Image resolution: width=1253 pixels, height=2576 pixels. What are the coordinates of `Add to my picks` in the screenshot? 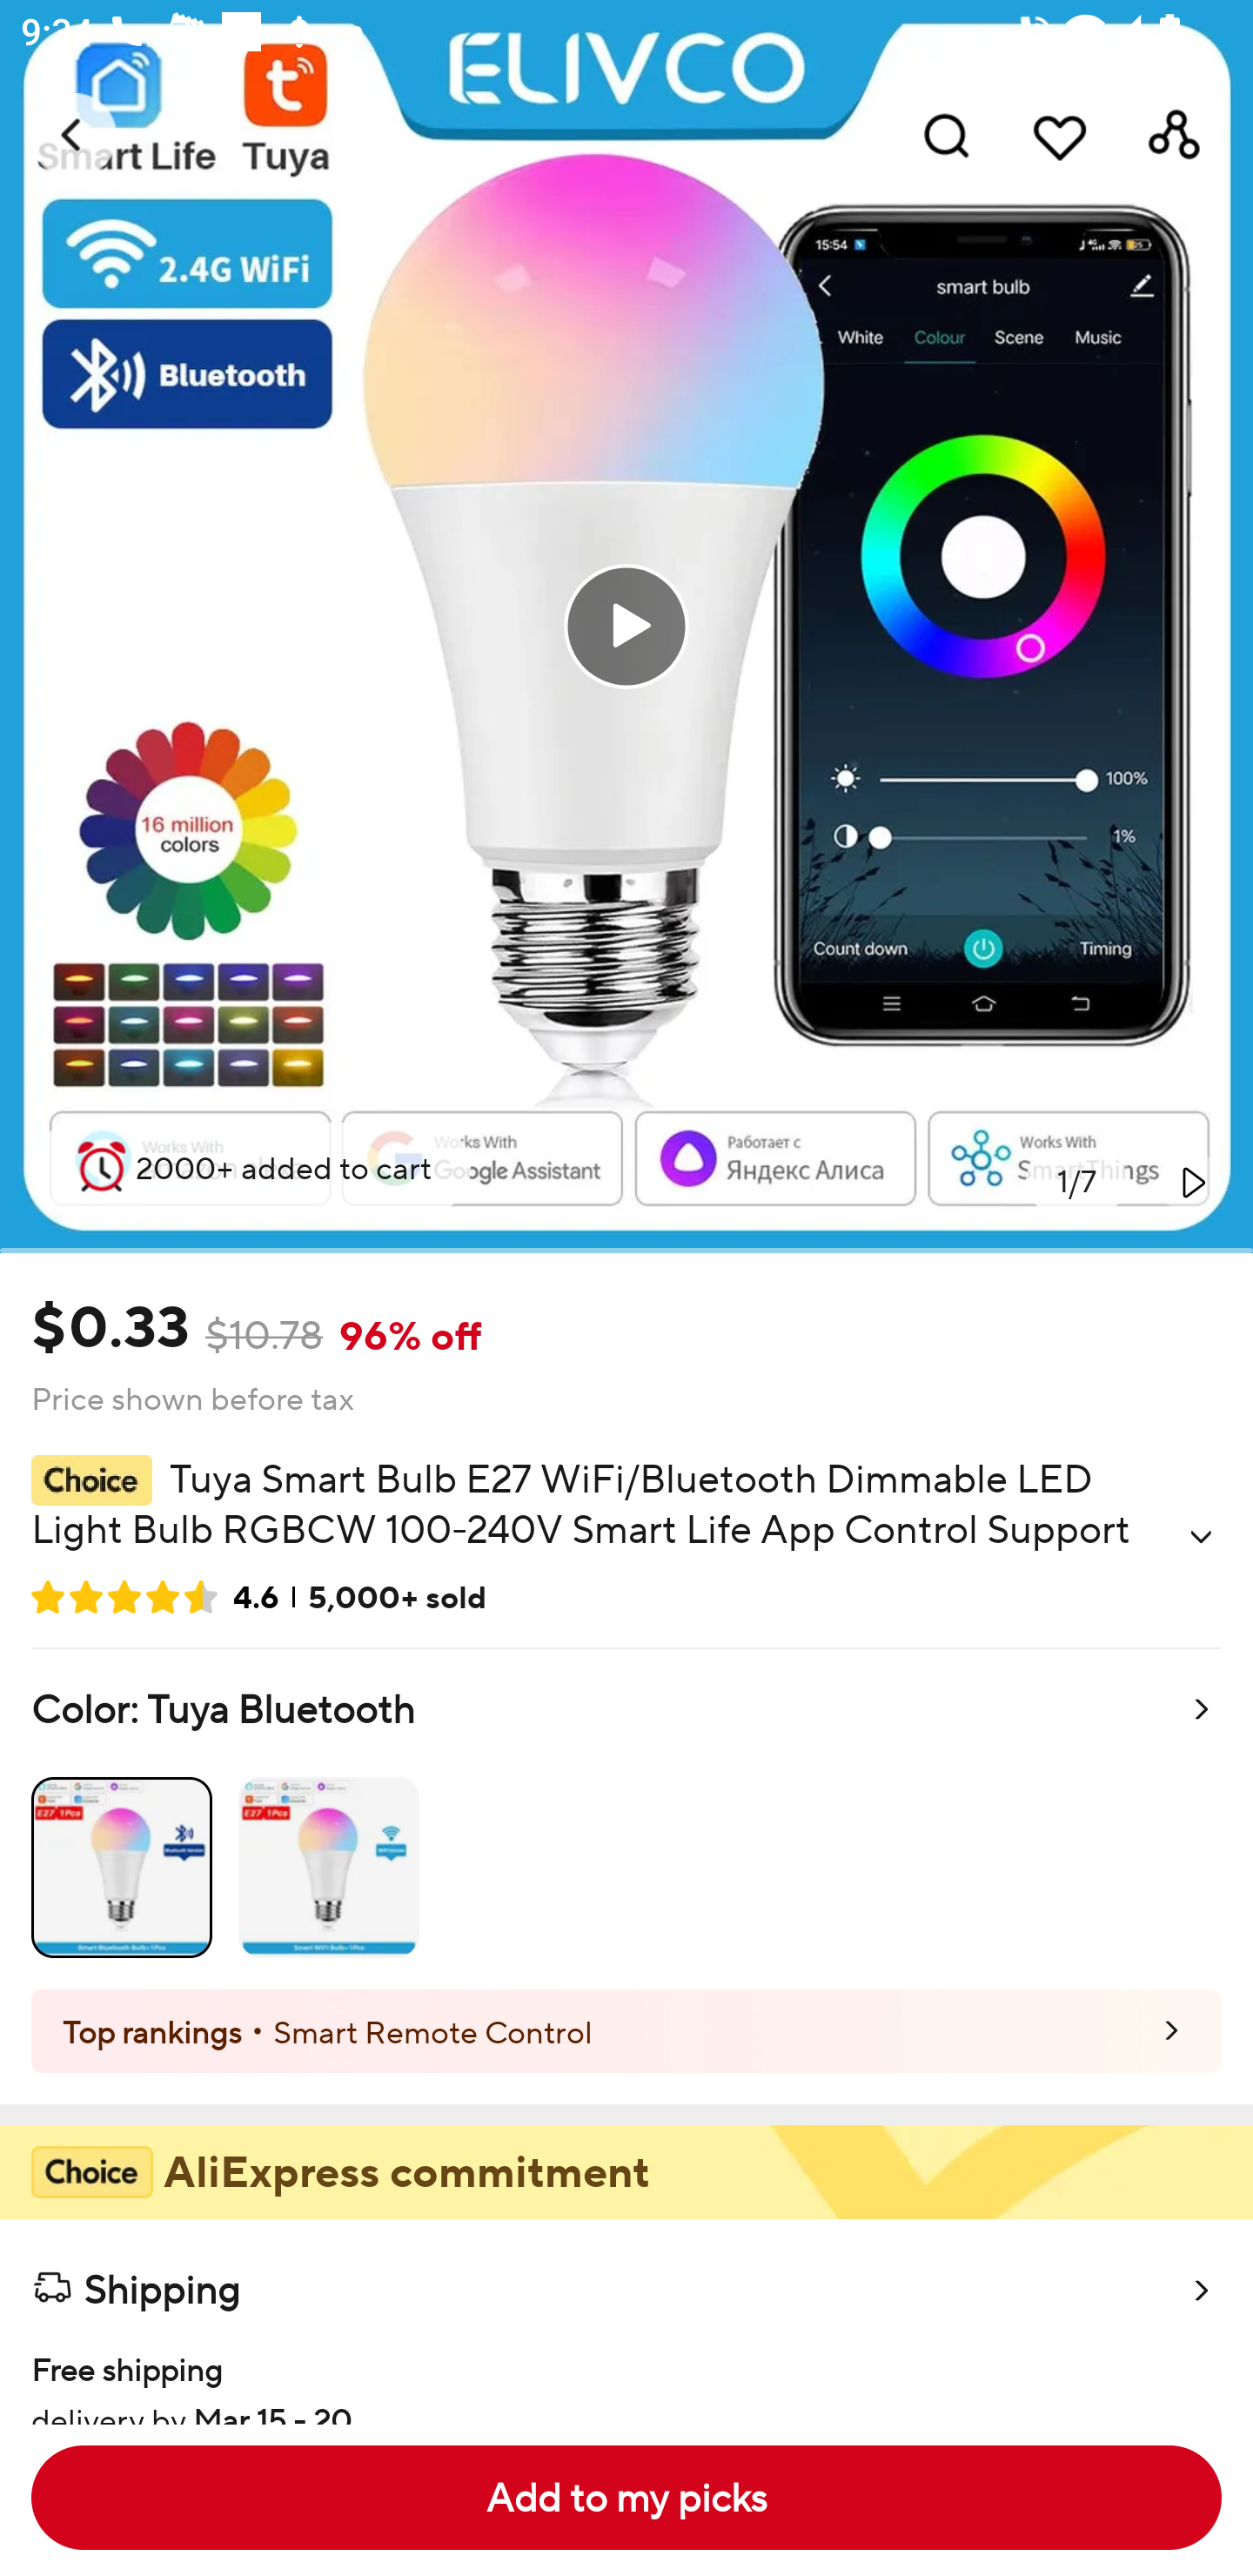 It's located at (626, 2498).